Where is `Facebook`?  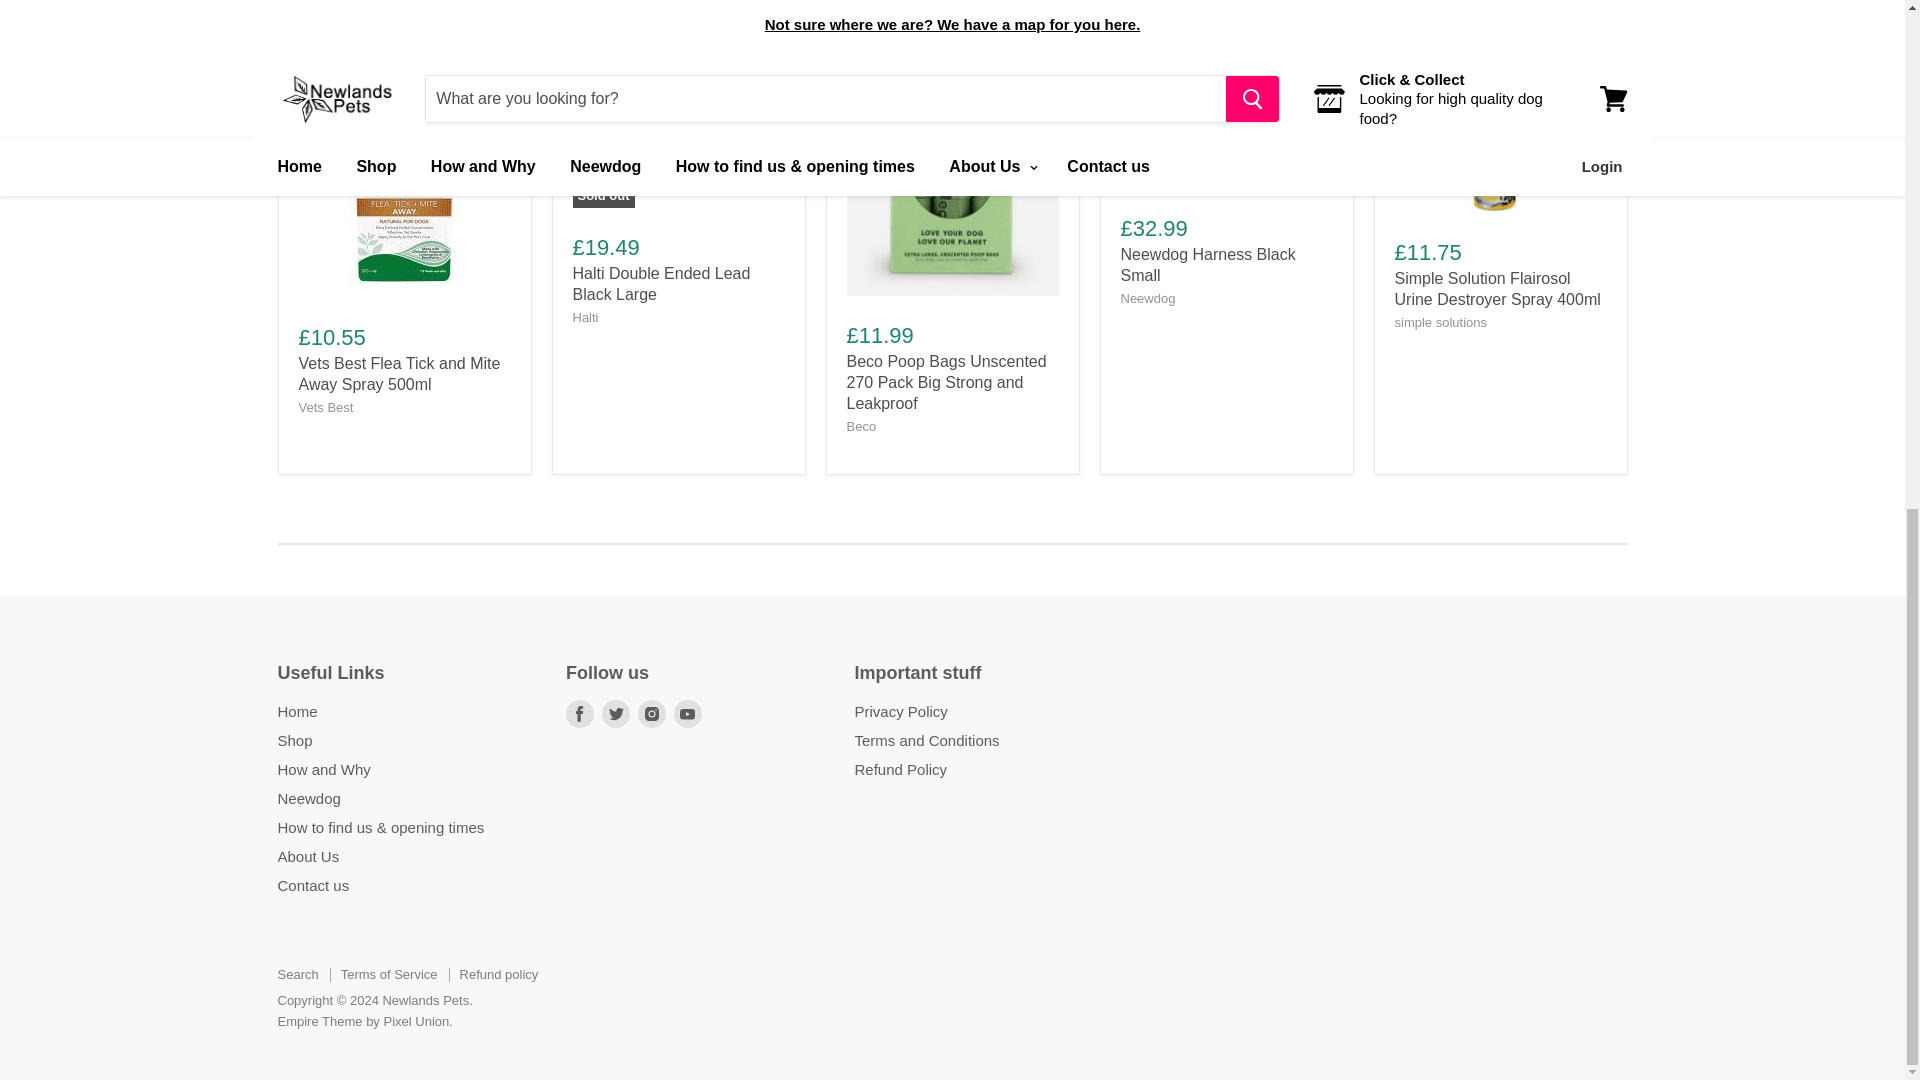
Facebook is located at coordinates (580, 714).